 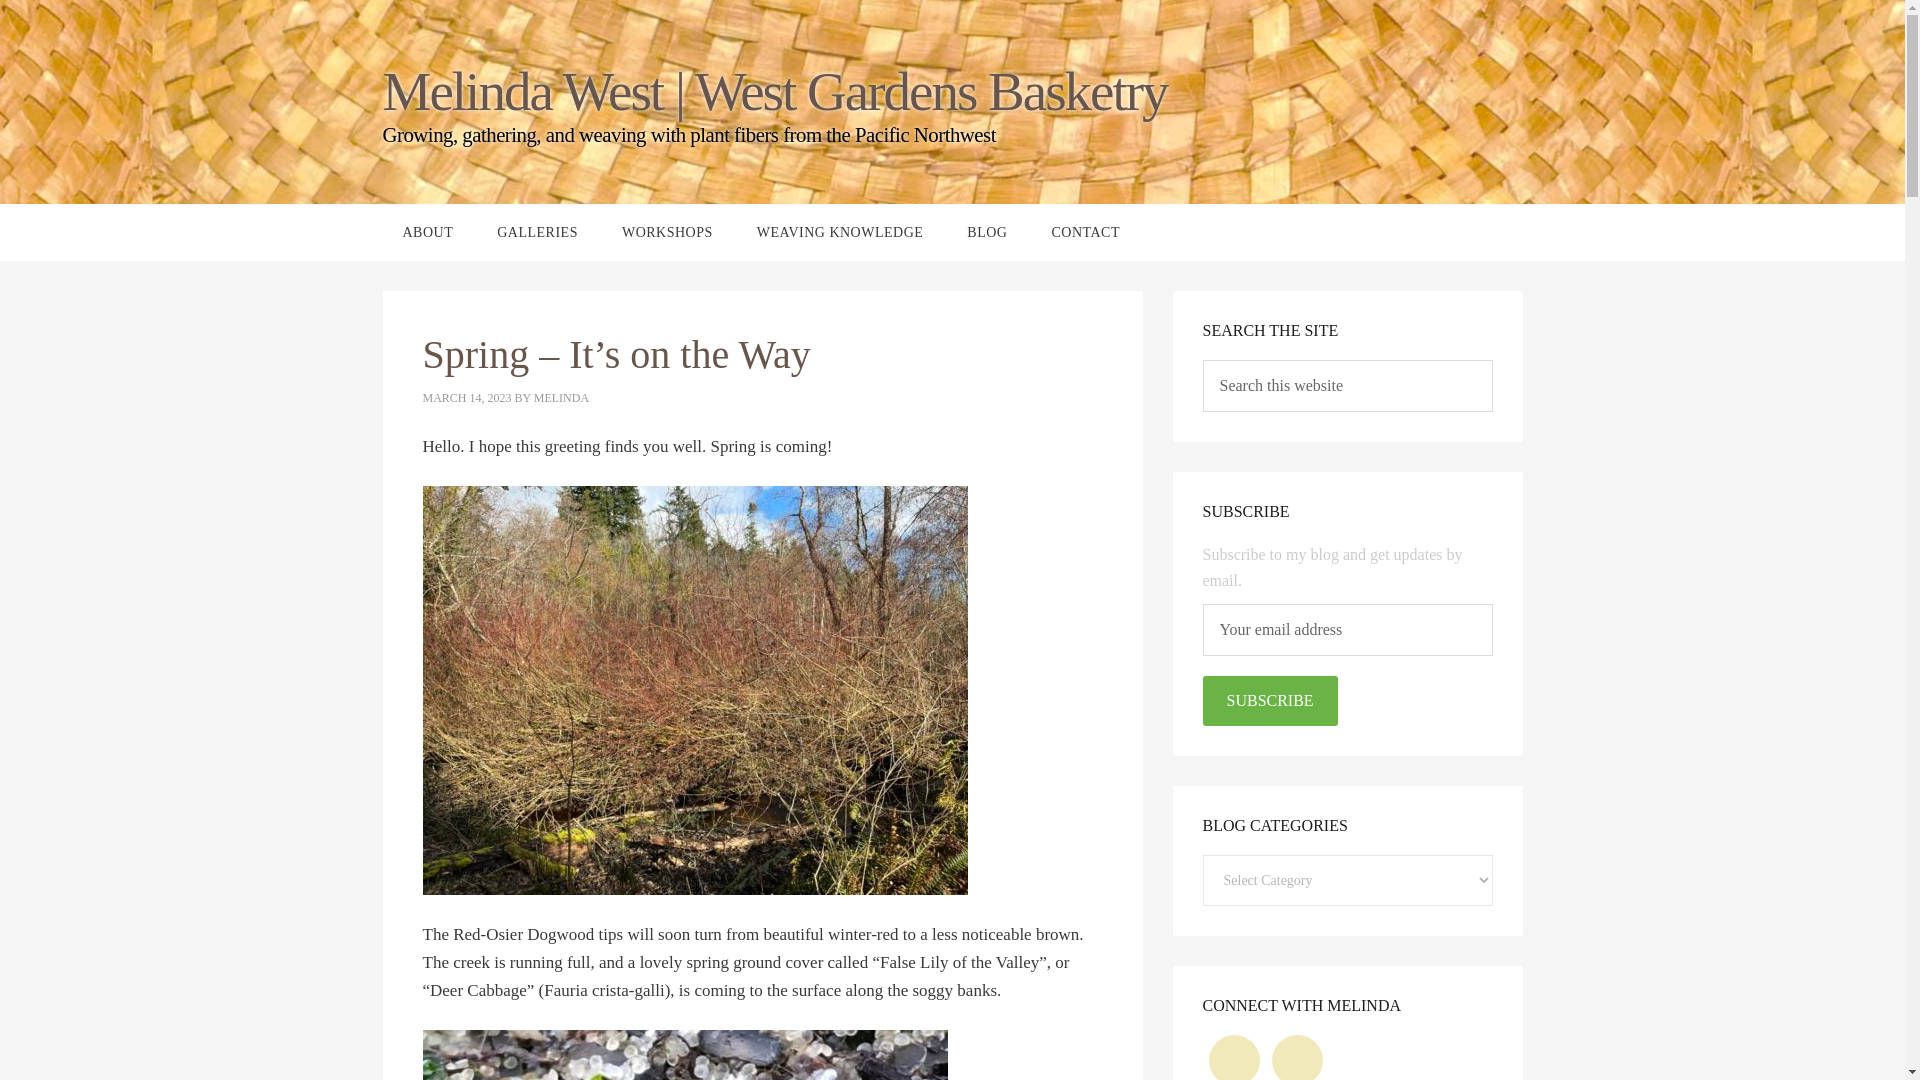 I want to click on ABOUT, so click(x=427, y=232).